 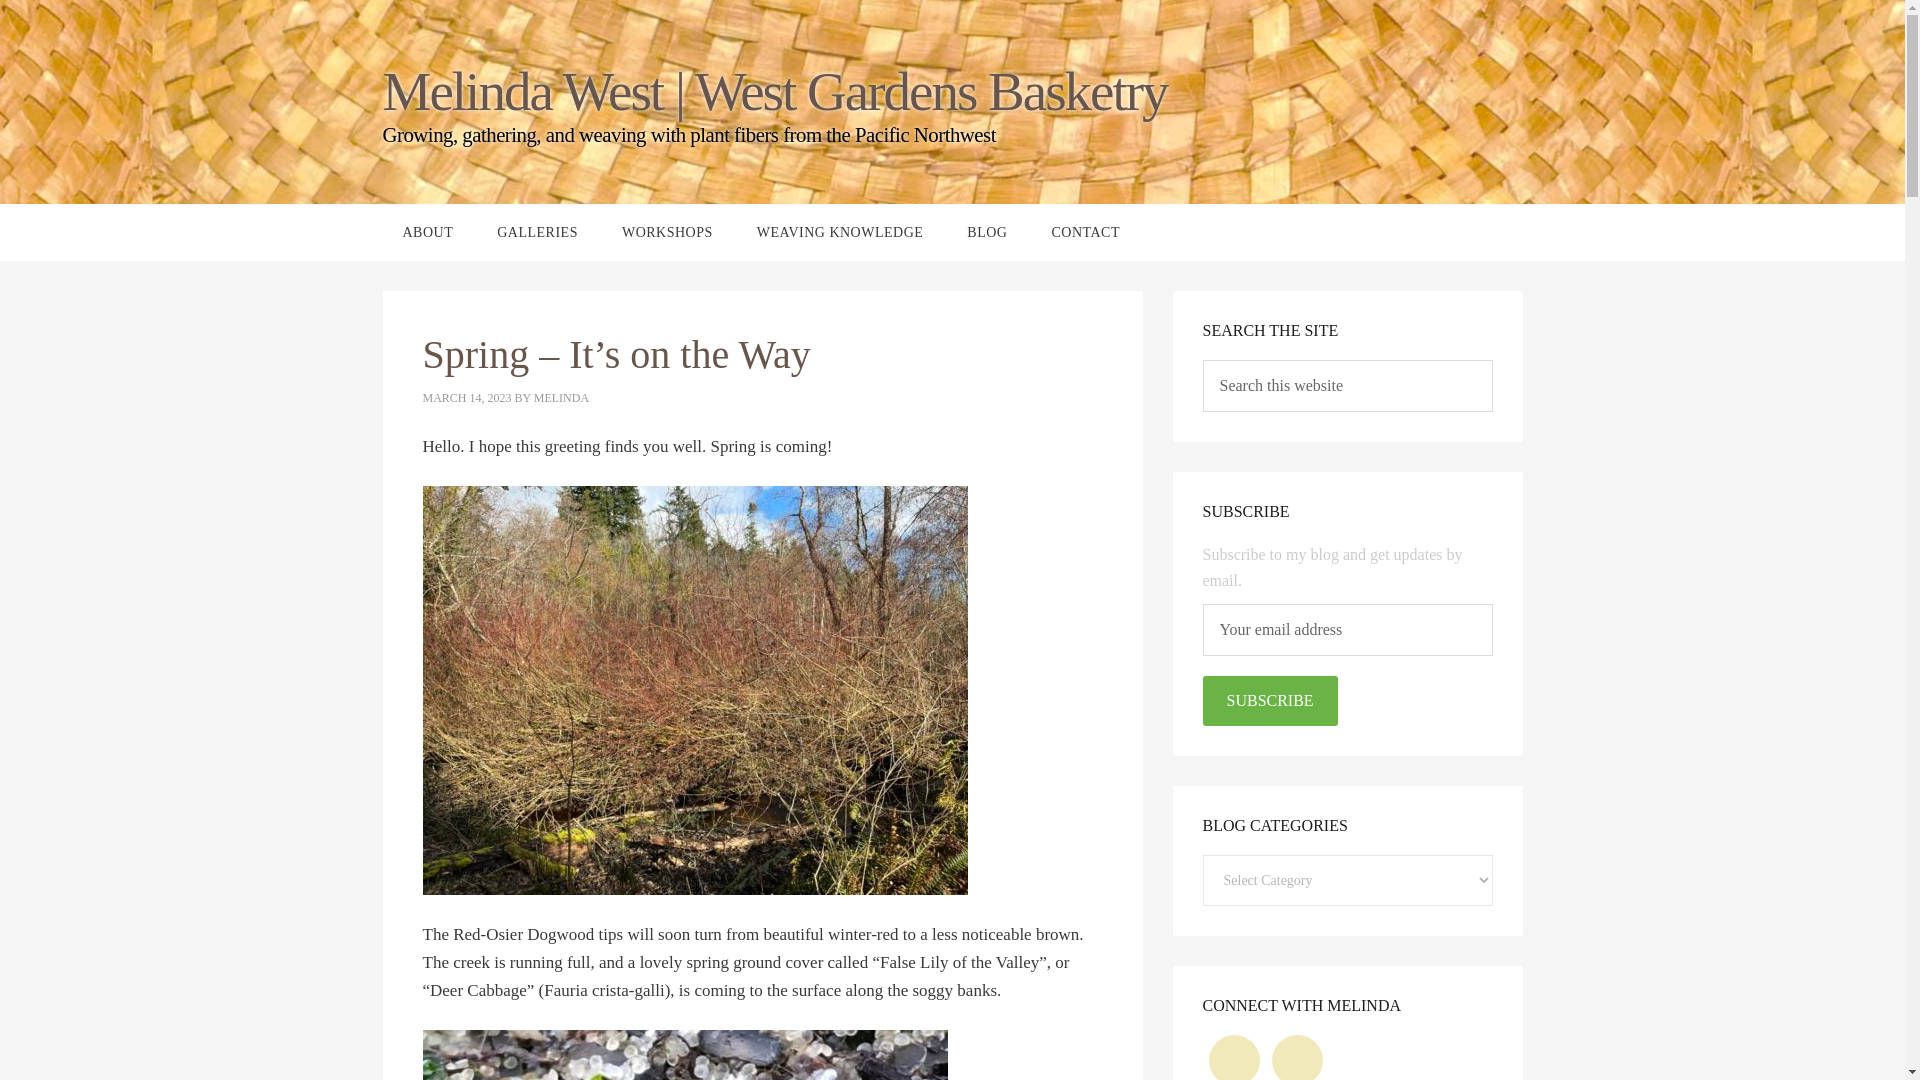 I want to click on ABOUT, so click(x=427, y=232).